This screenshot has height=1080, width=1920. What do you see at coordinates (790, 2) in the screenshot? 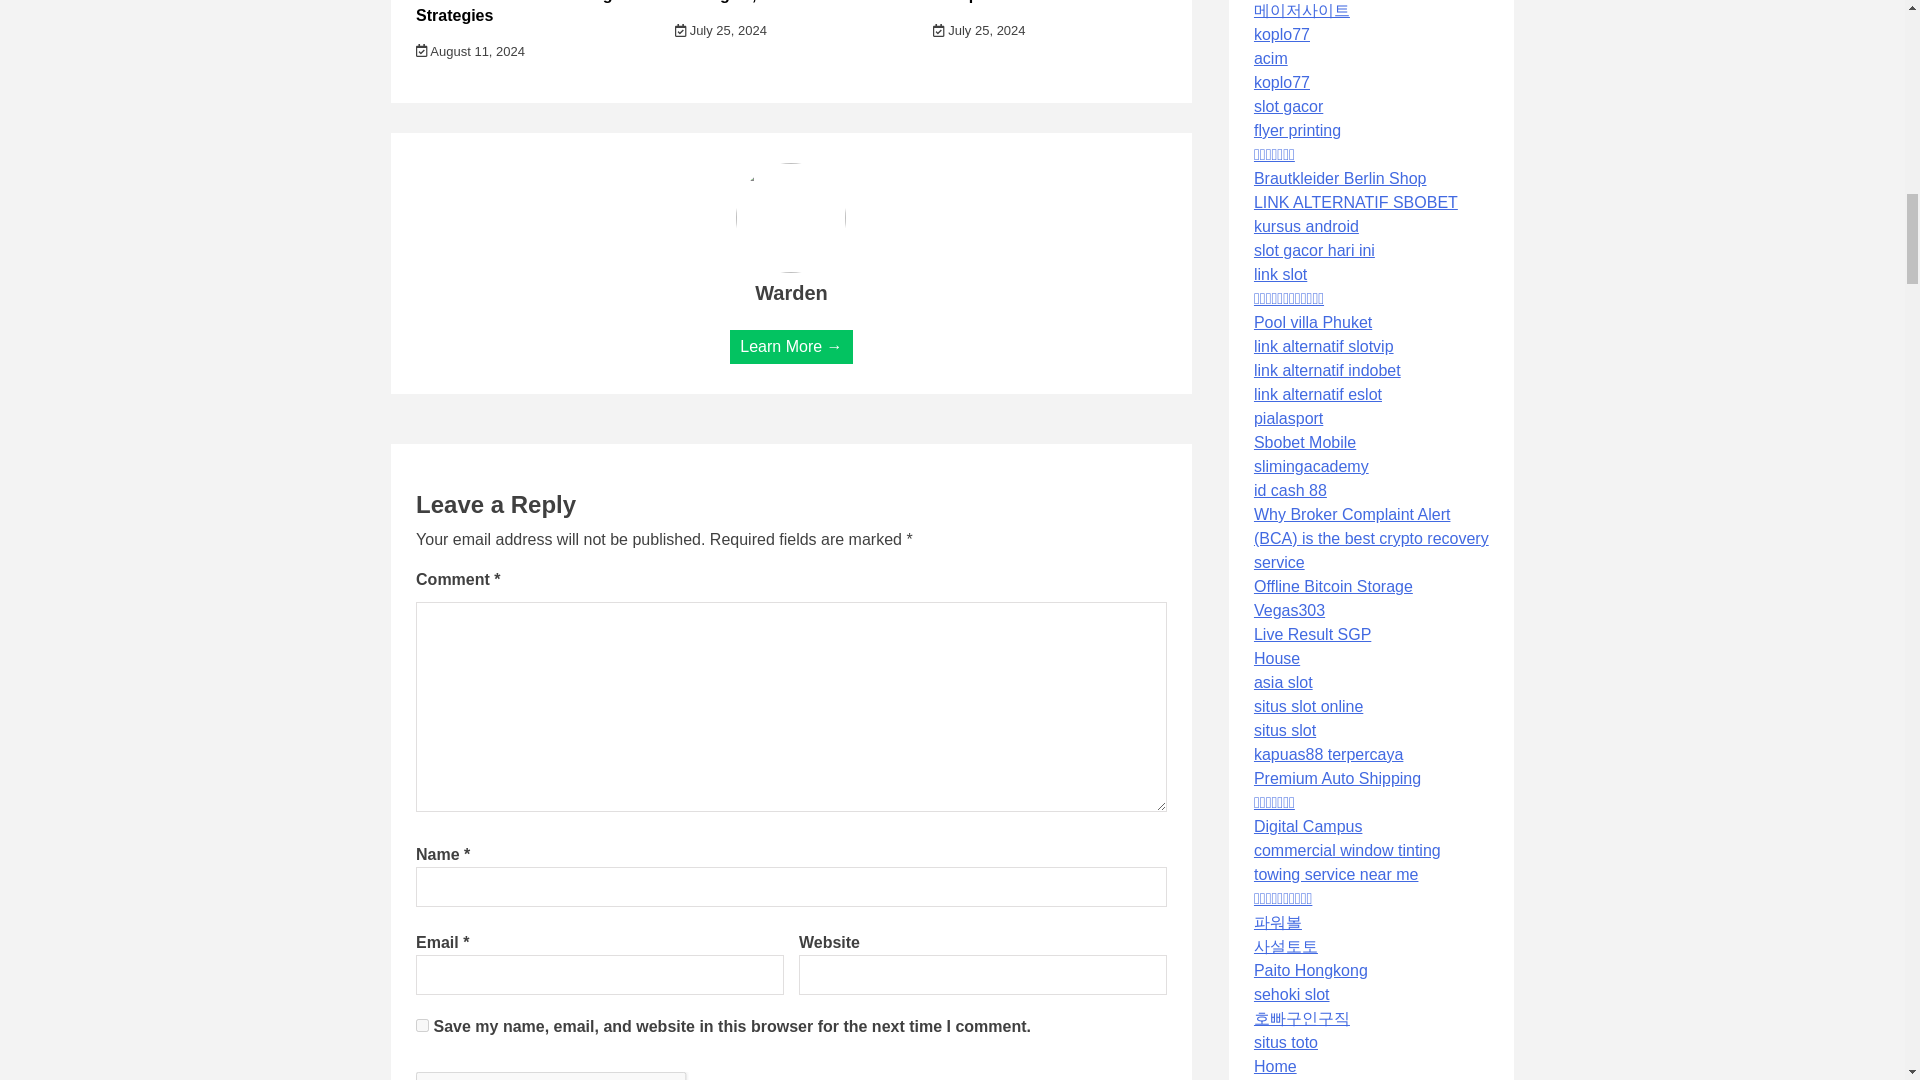
I see `Understanding Betting: Types, Strategies, and Risks` at bounding box center [790, 2].